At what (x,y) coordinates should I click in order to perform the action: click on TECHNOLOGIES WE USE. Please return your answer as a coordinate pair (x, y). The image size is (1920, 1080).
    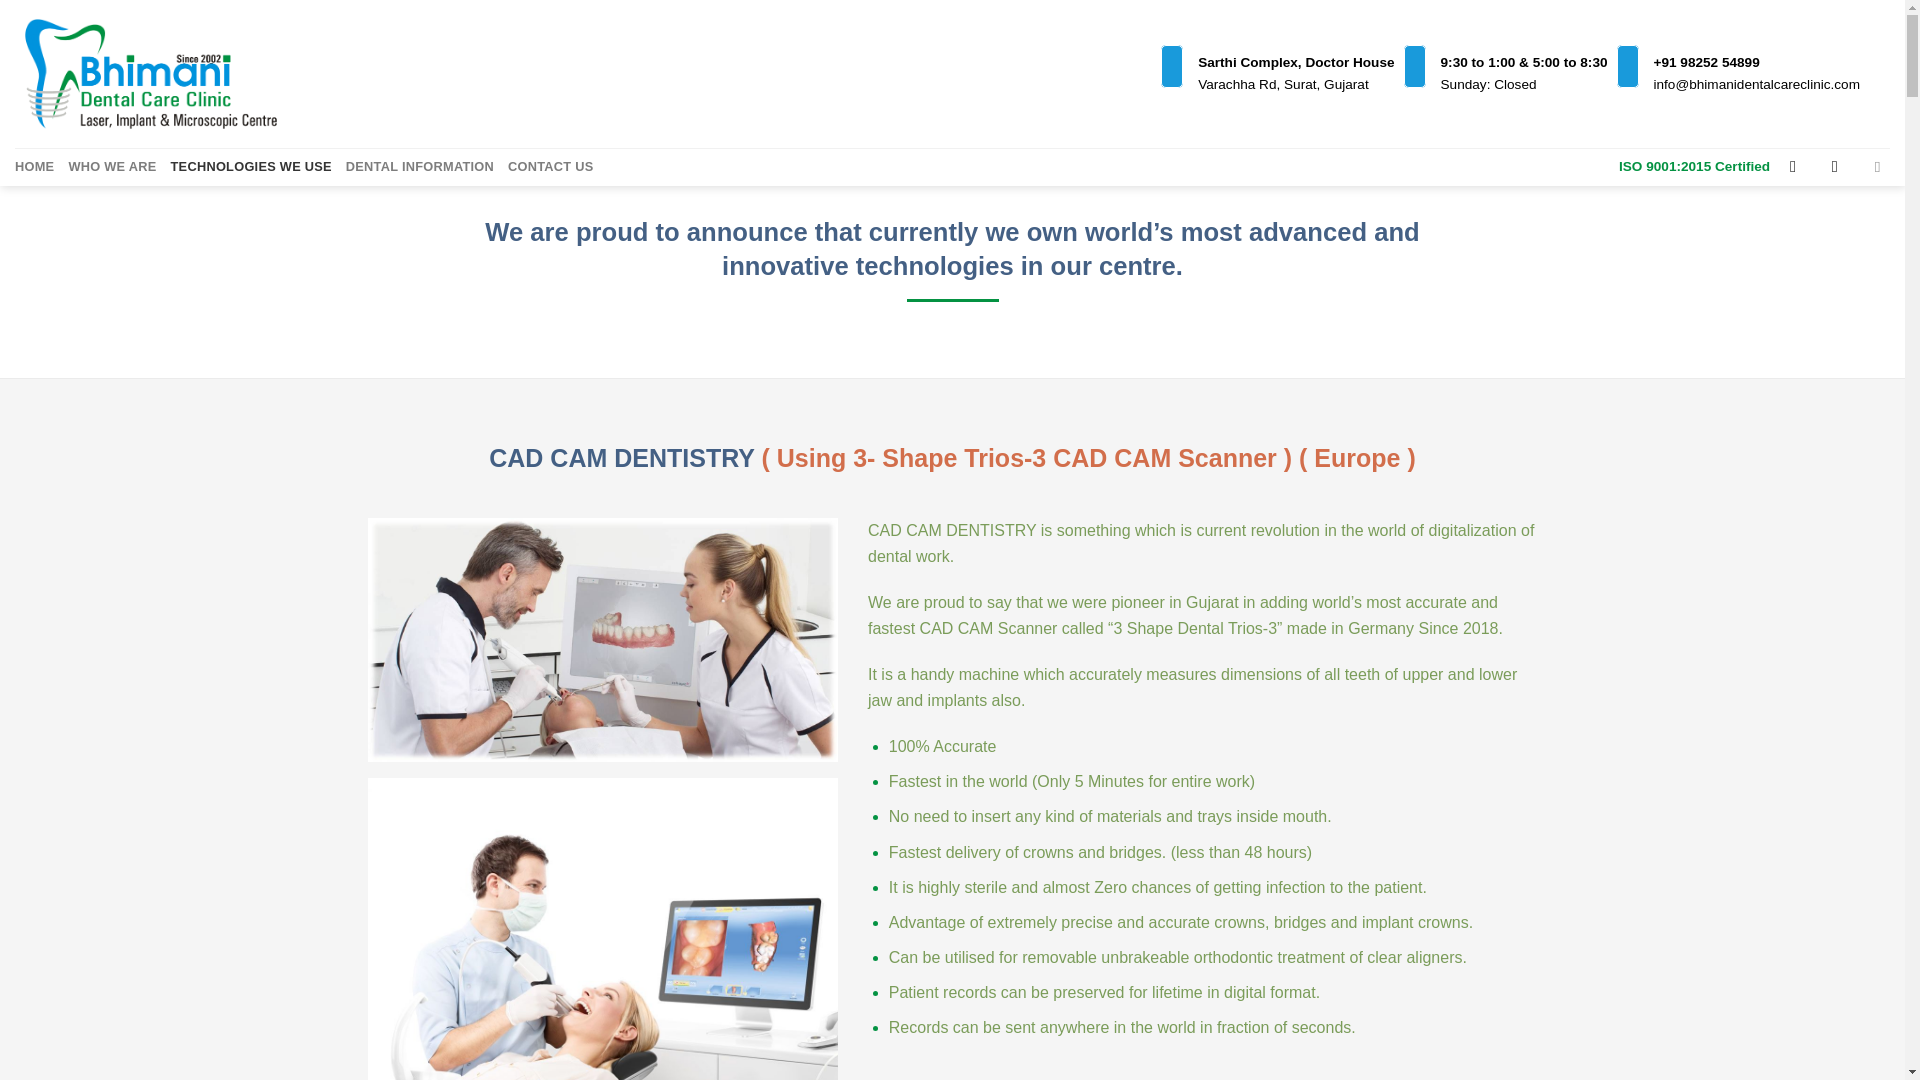
    Looking at the image, I should click on (251, 166).